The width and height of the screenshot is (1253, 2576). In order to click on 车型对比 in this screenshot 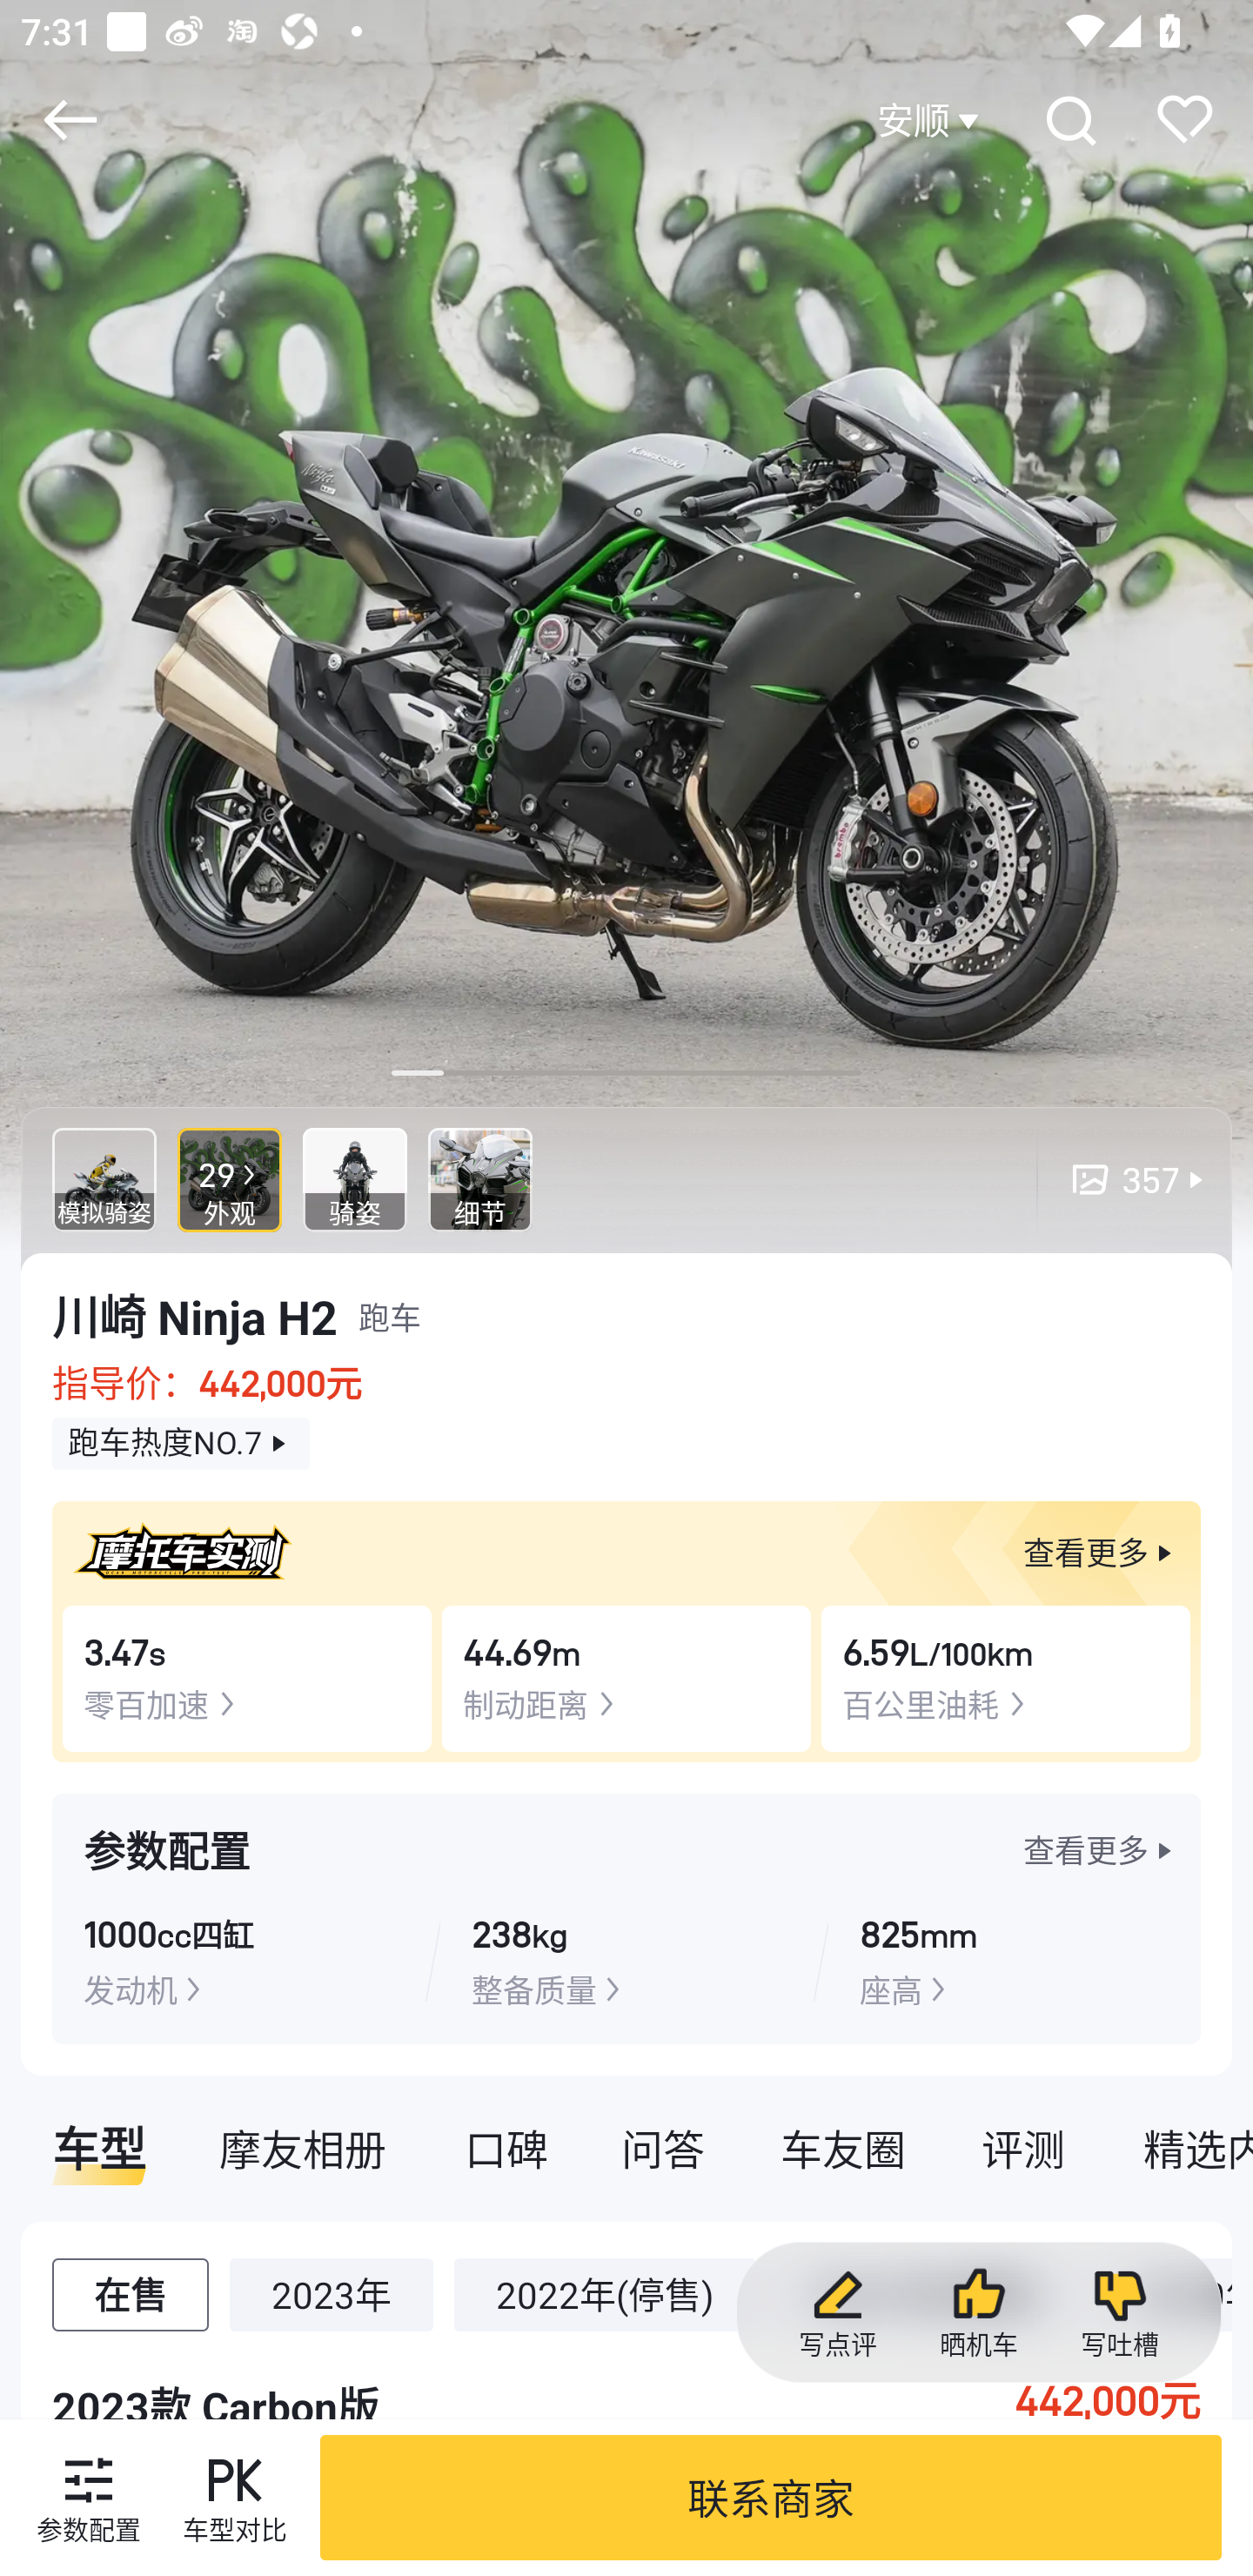, I will do `click(235, 2498)`.